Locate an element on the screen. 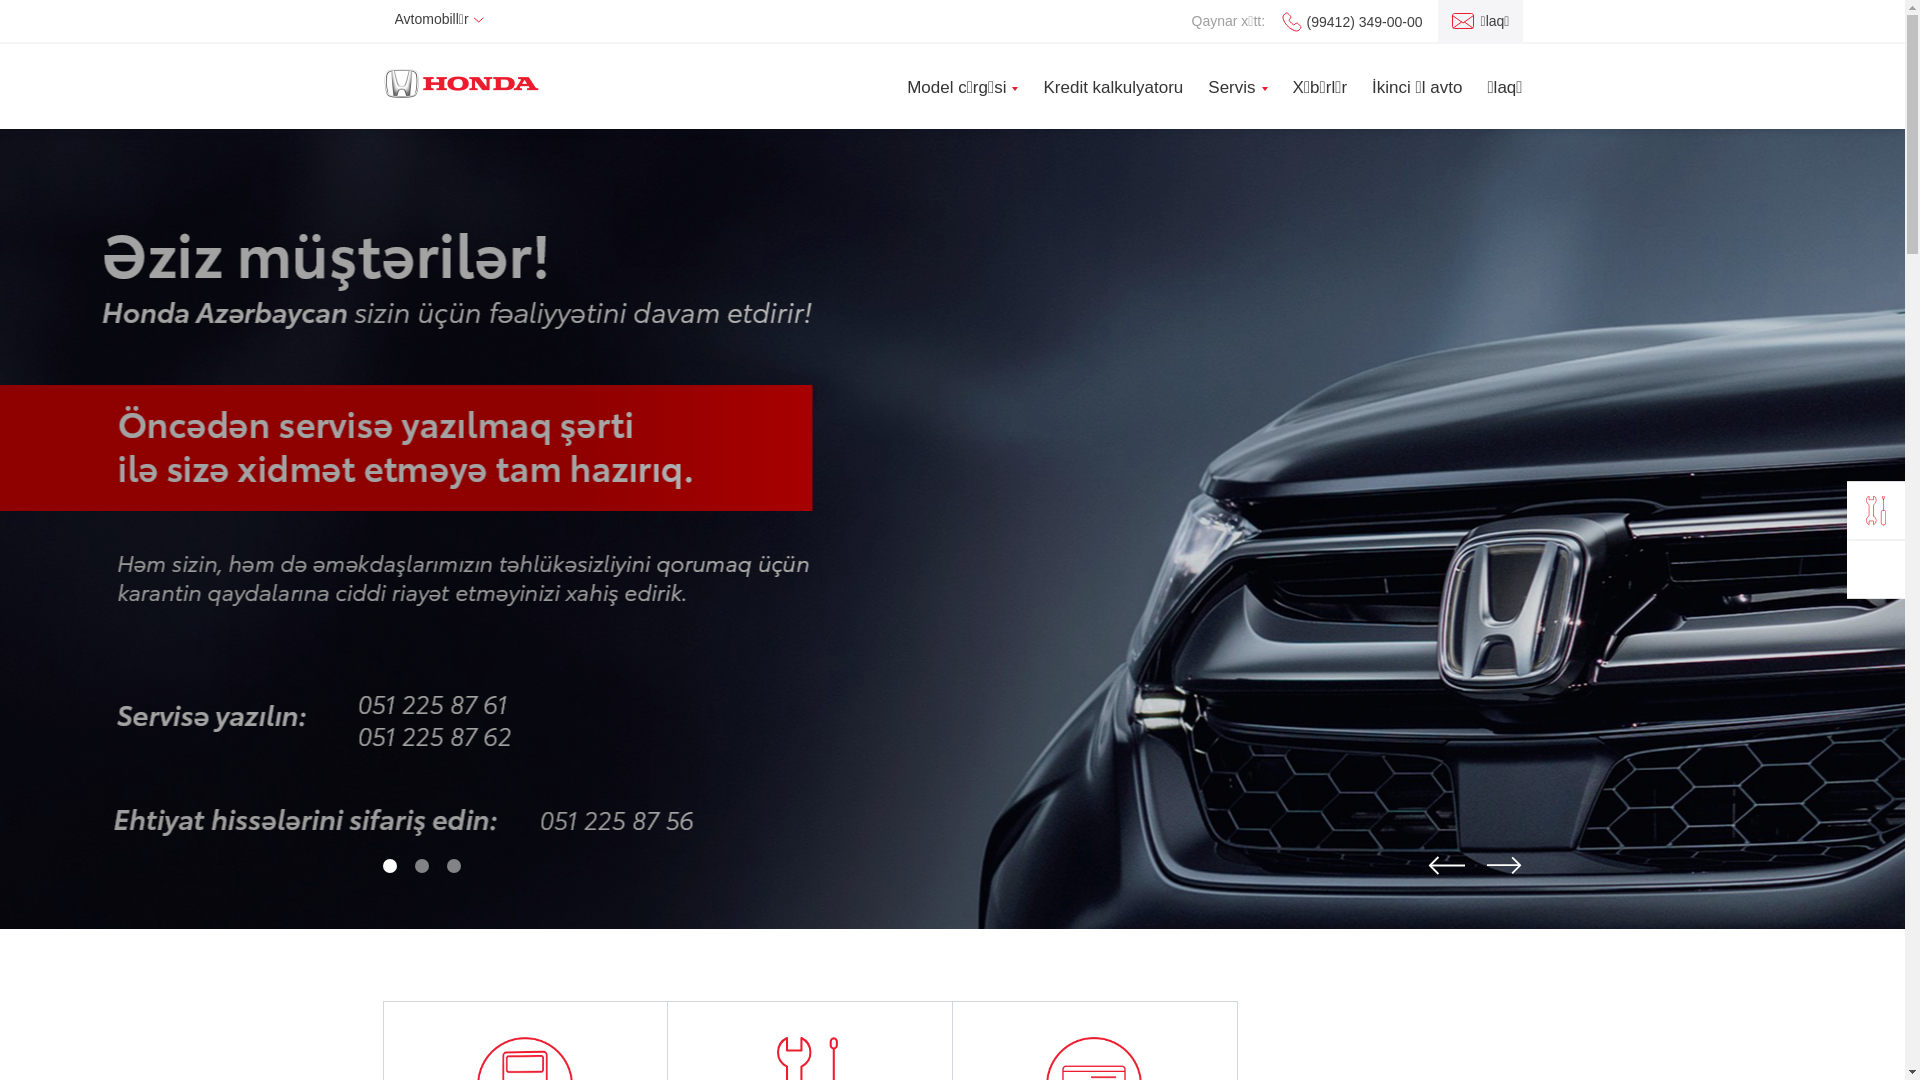  3 is located at coordinates (453, 866).